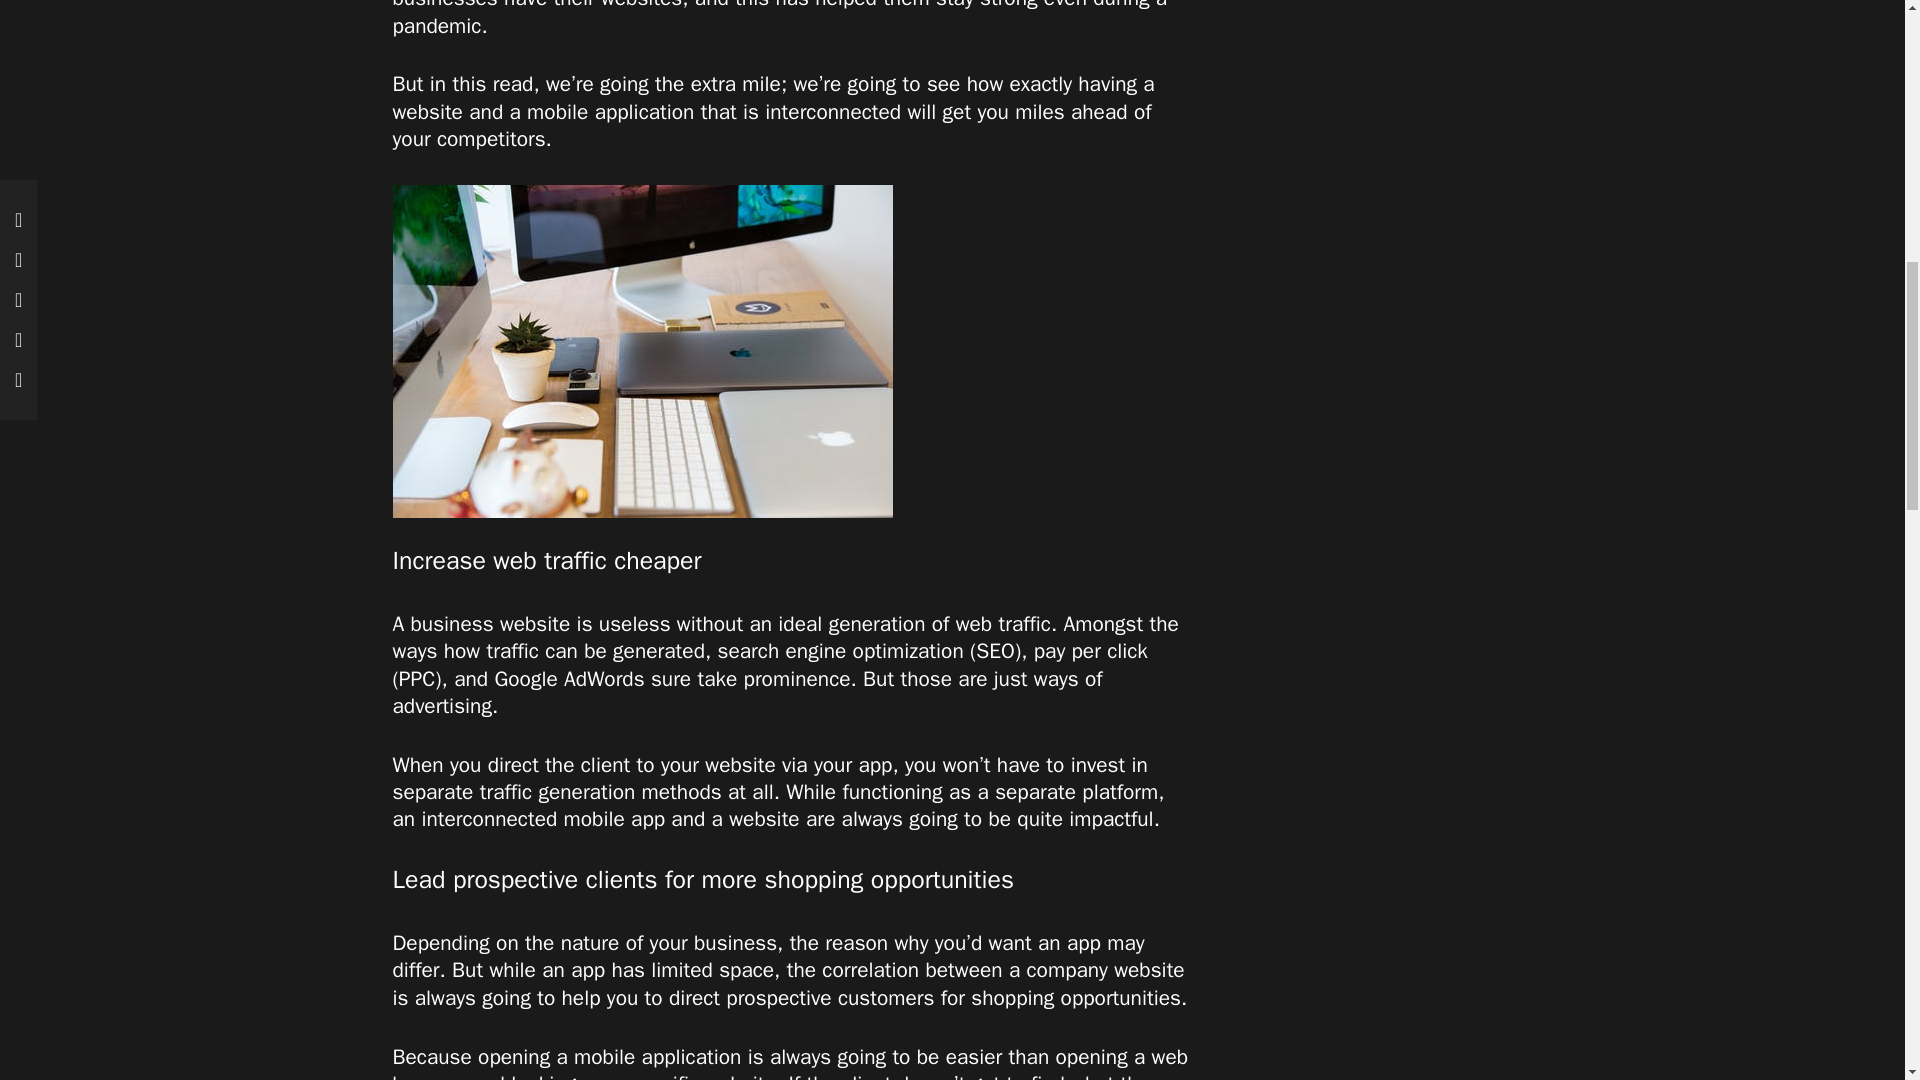  What do you see at coordinates (586, 791) in the screenshot?
I see `generation` at bounding box center [586, 791].